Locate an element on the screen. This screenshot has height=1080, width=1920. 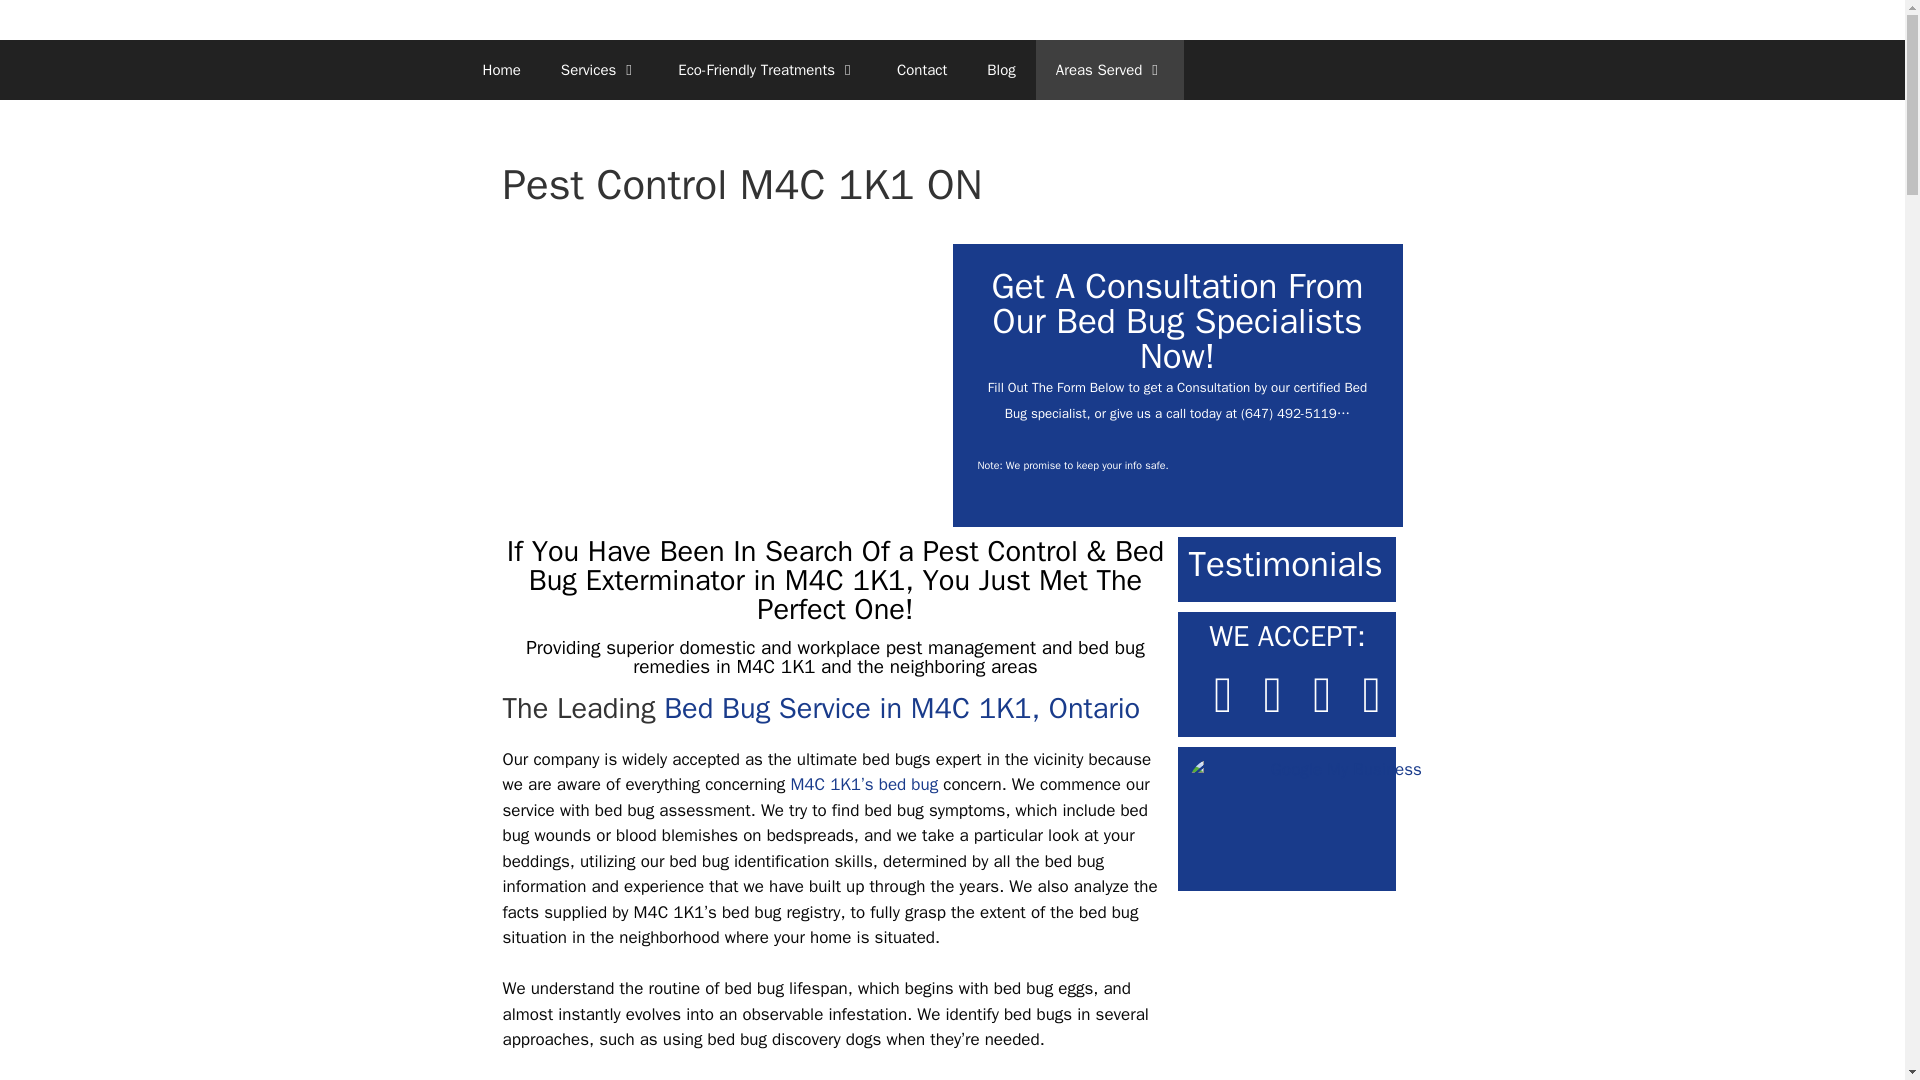
Areas Served is located at coordinates (1110, 70).